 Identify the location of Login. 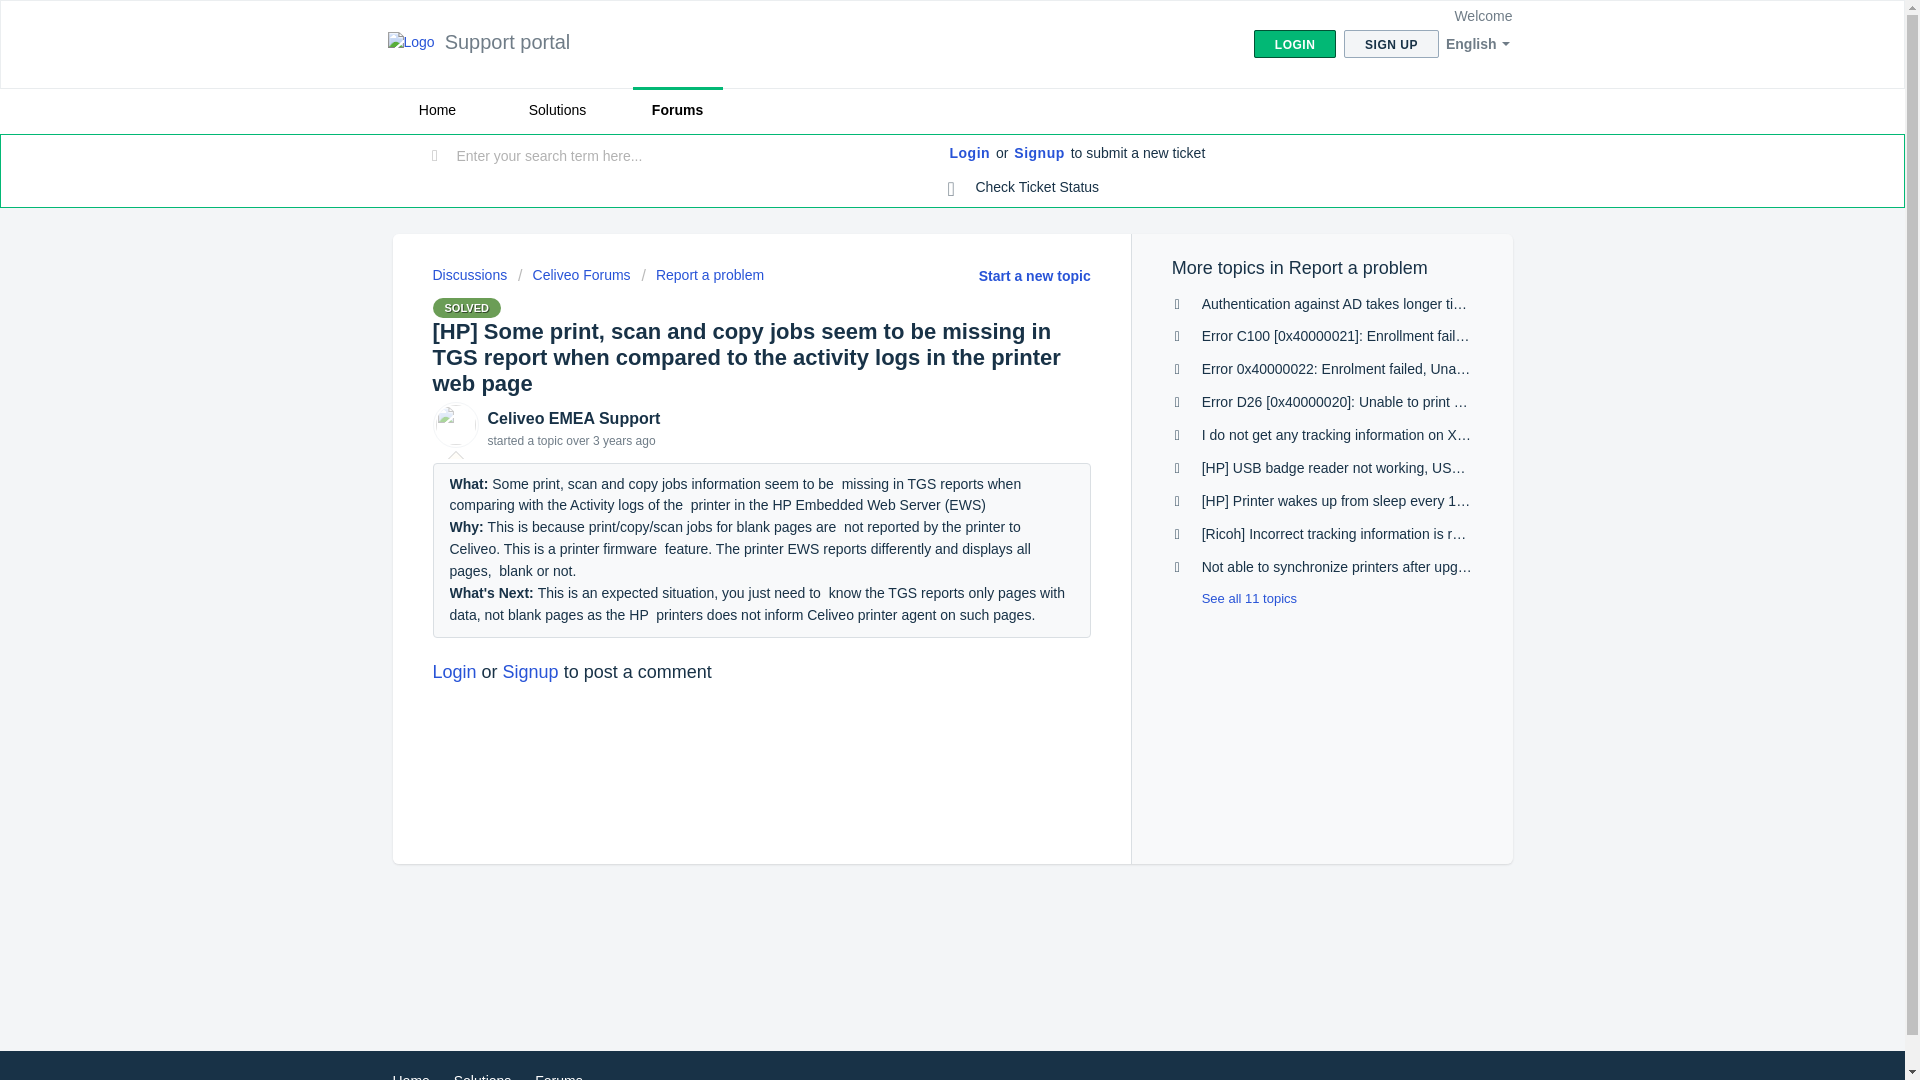
(970, 154).